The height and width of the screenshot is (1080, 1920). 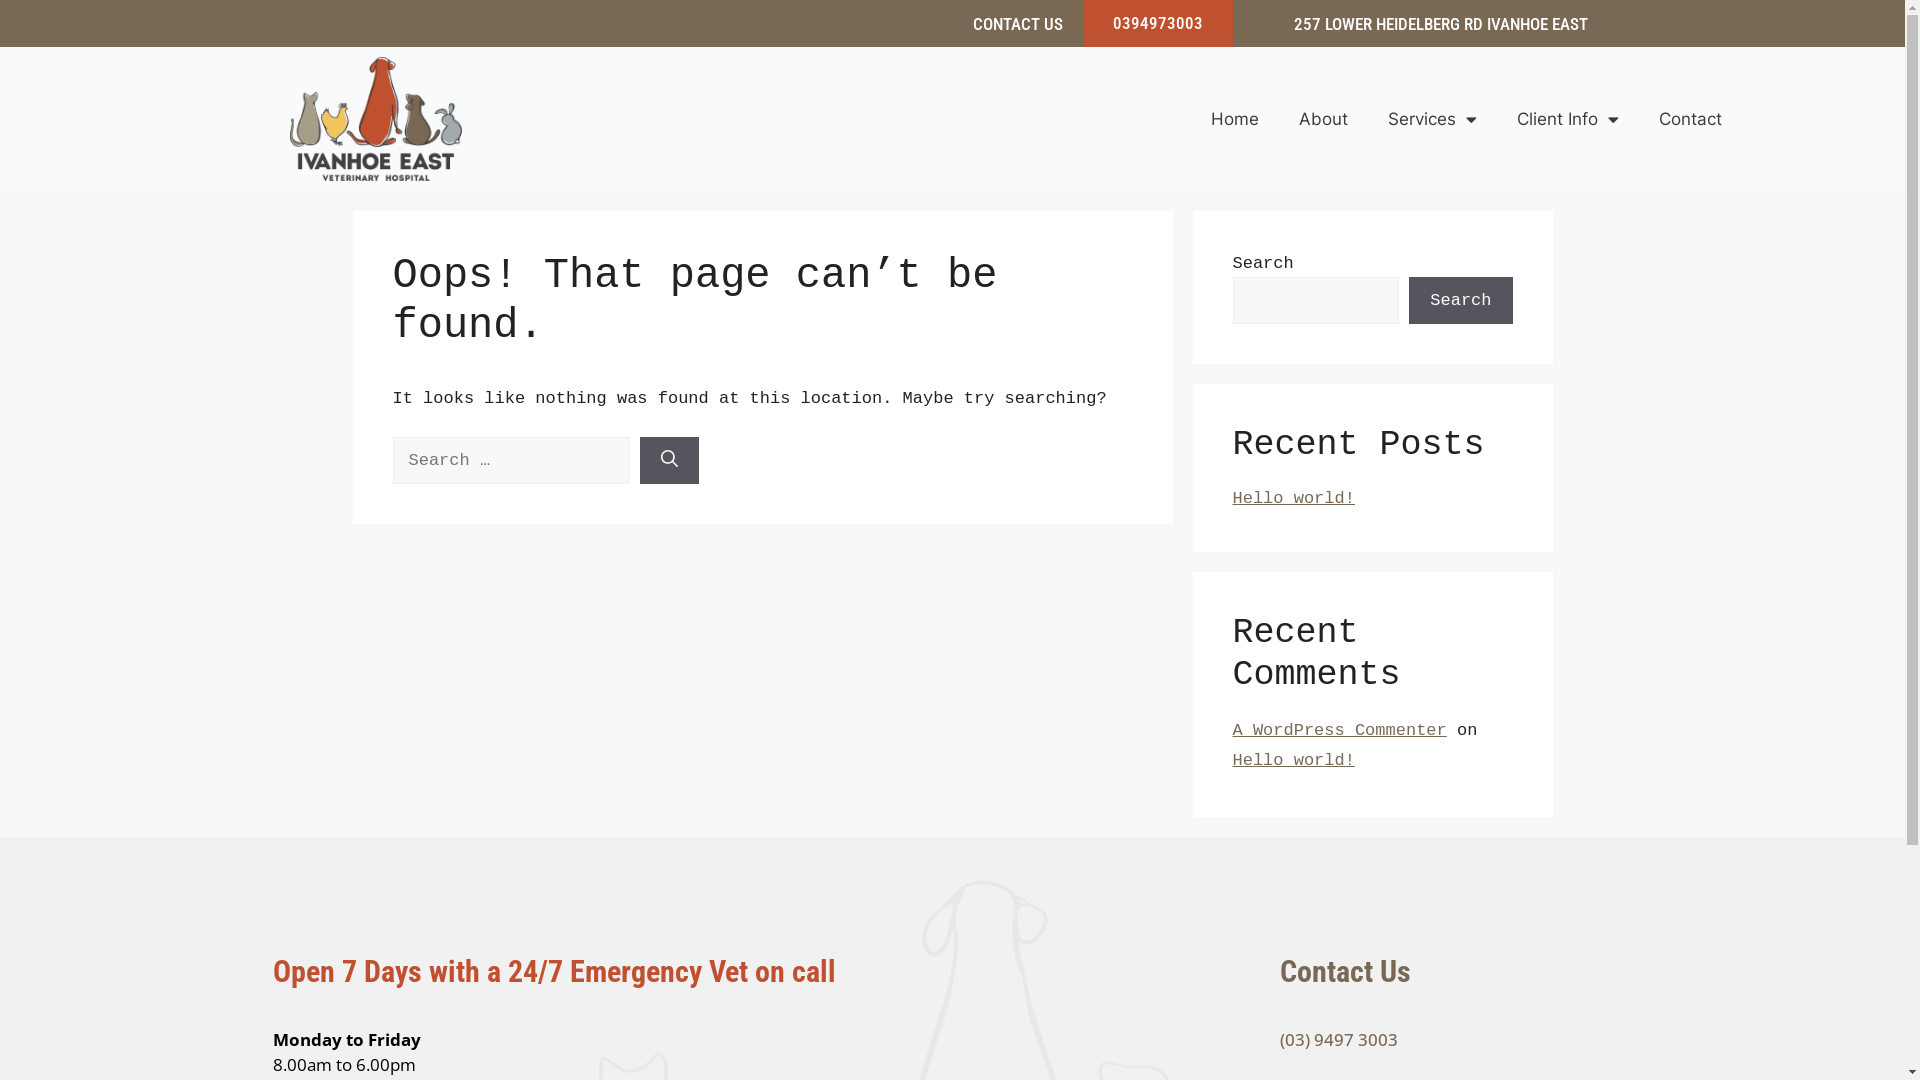 I want to click on CONTACT US, so click(x=1018, y=24).